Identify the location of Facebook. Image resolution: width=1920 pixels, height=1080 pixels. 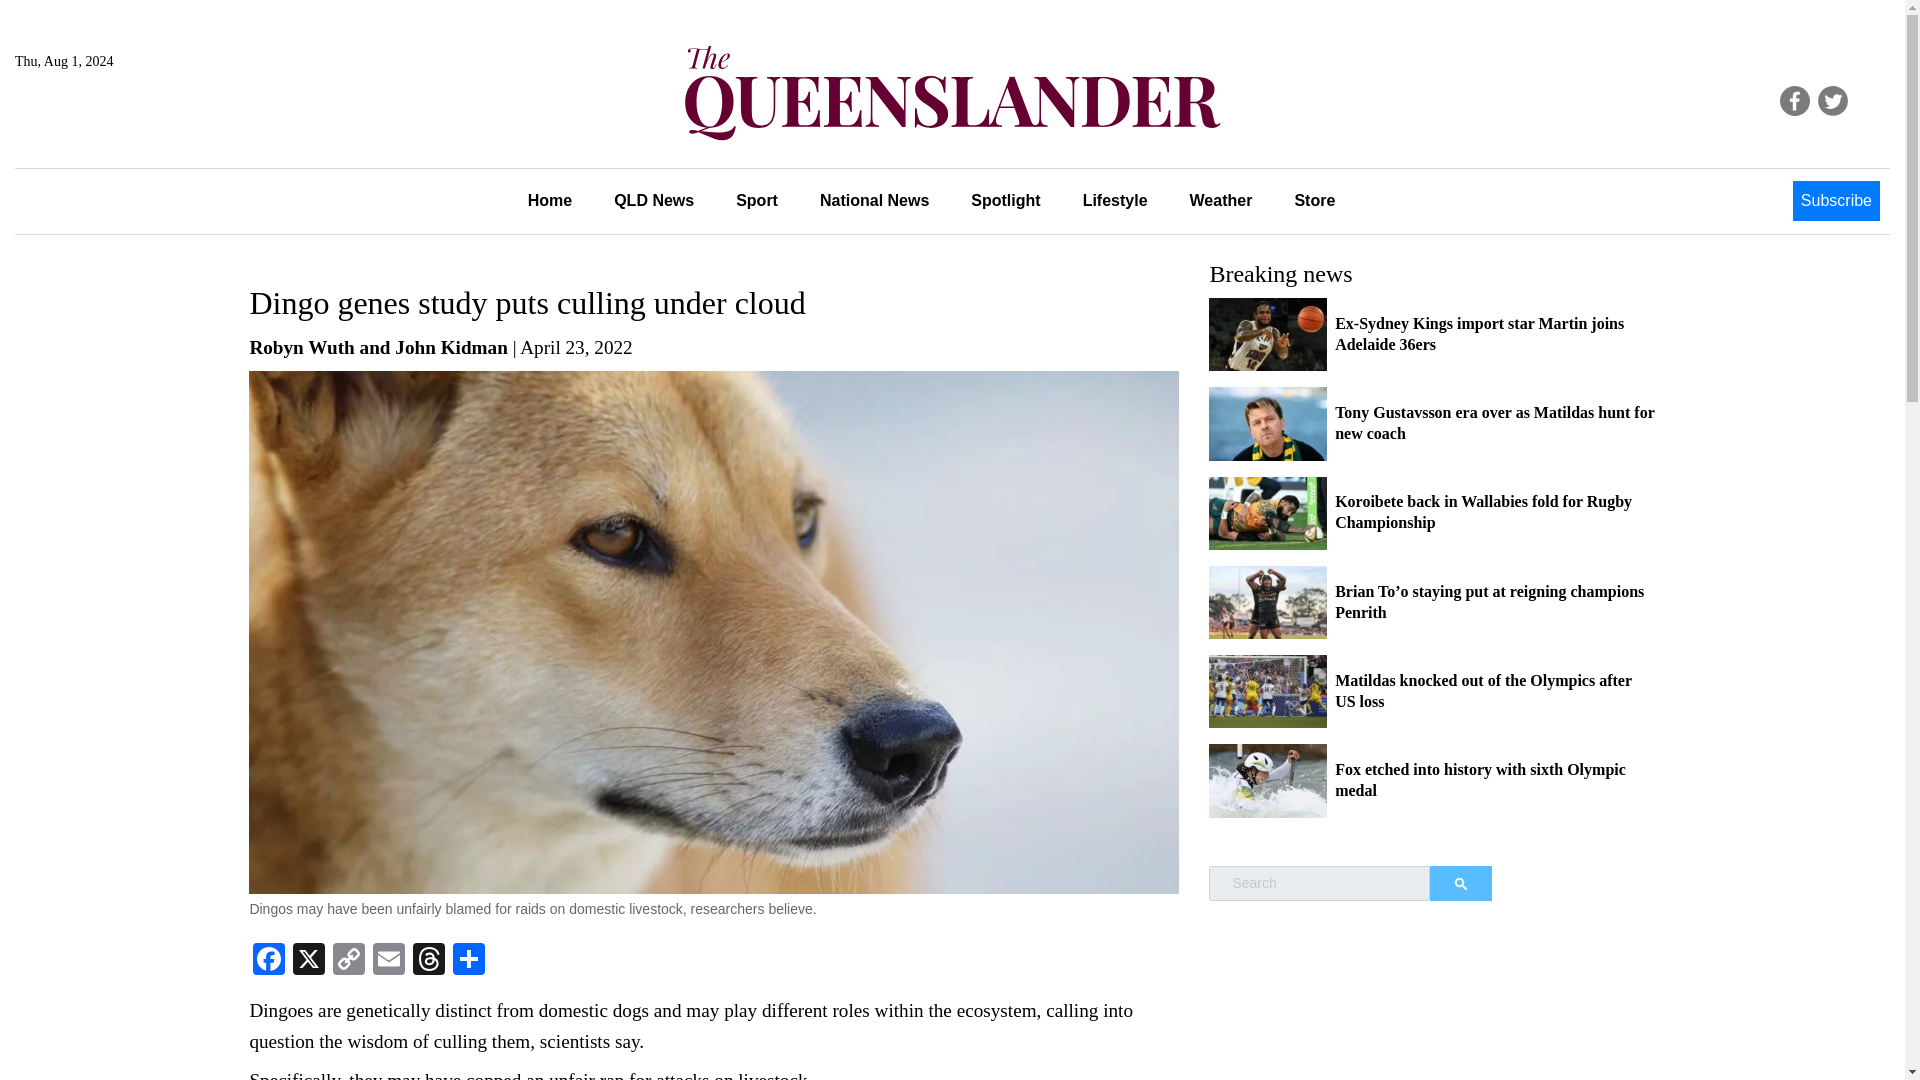
(269, 960).